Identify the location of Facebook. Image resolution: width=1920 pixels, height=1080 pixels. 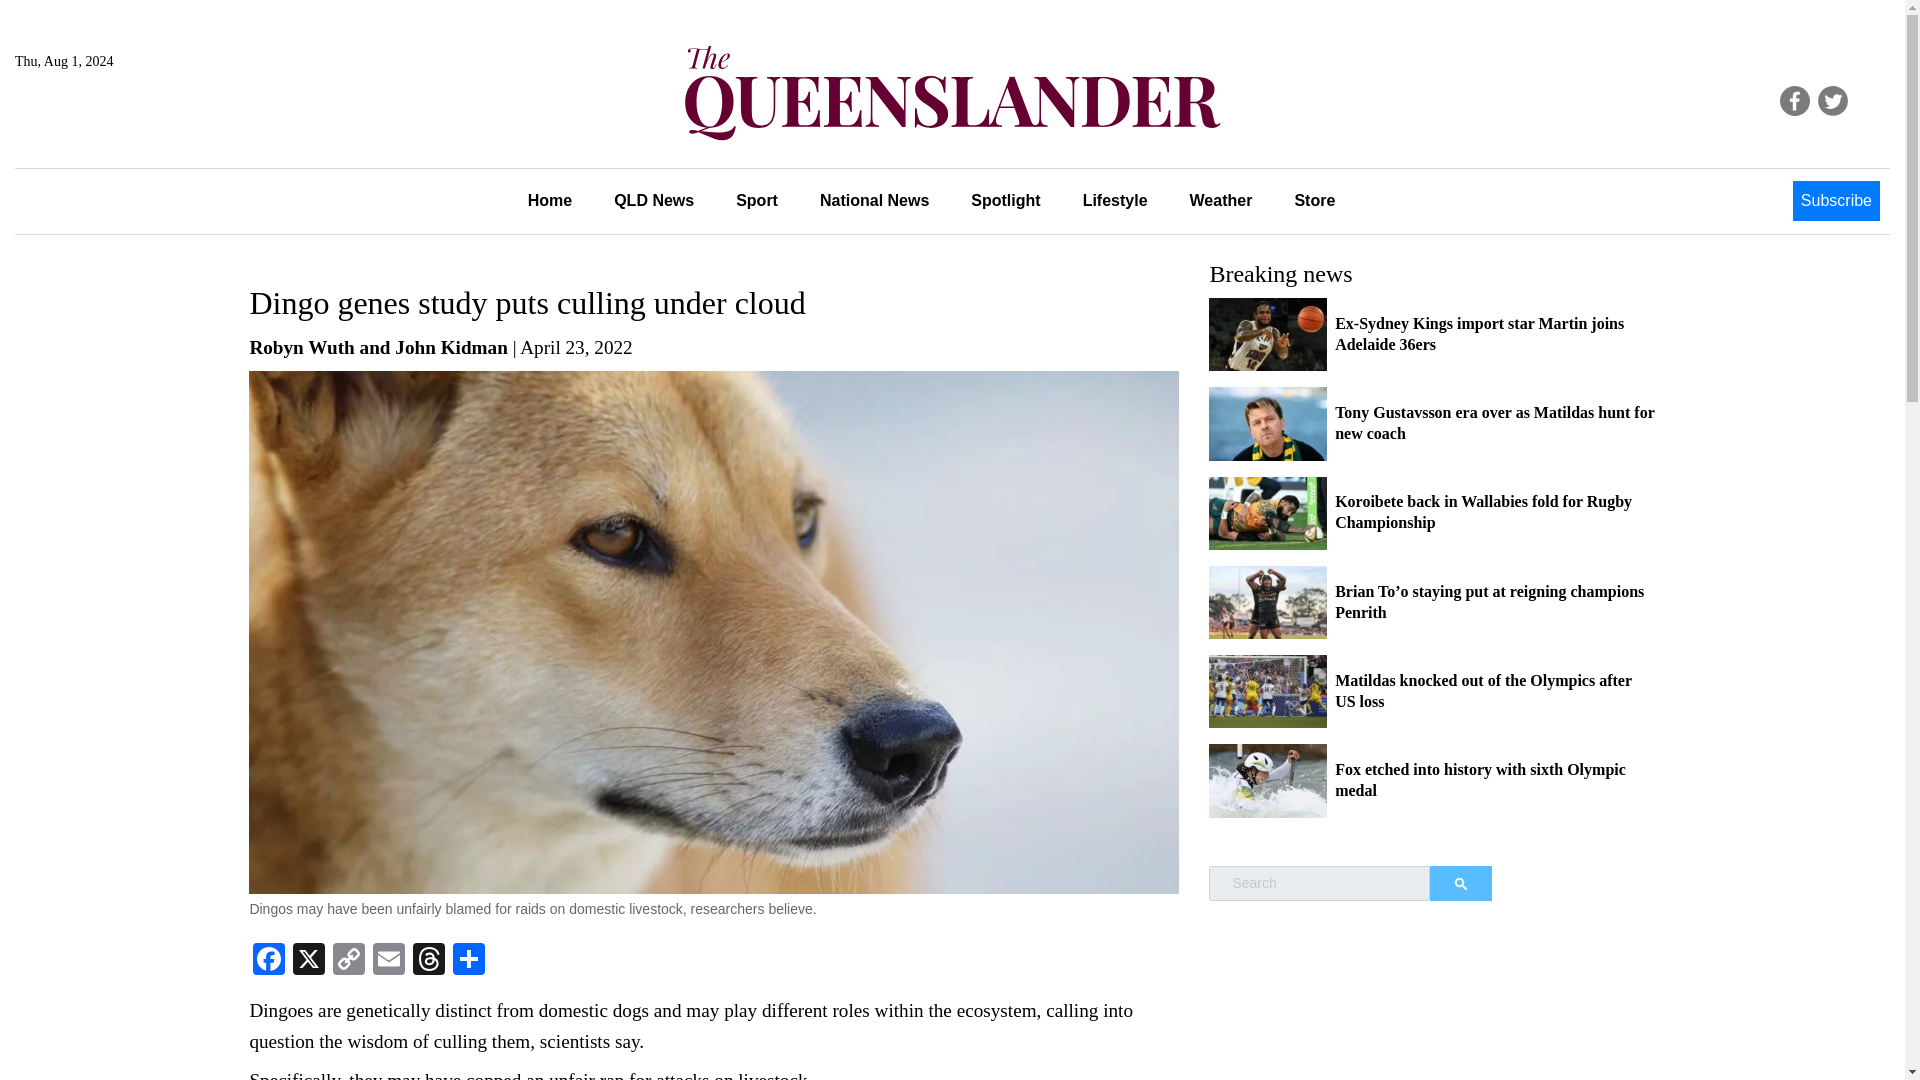
(269, 960).